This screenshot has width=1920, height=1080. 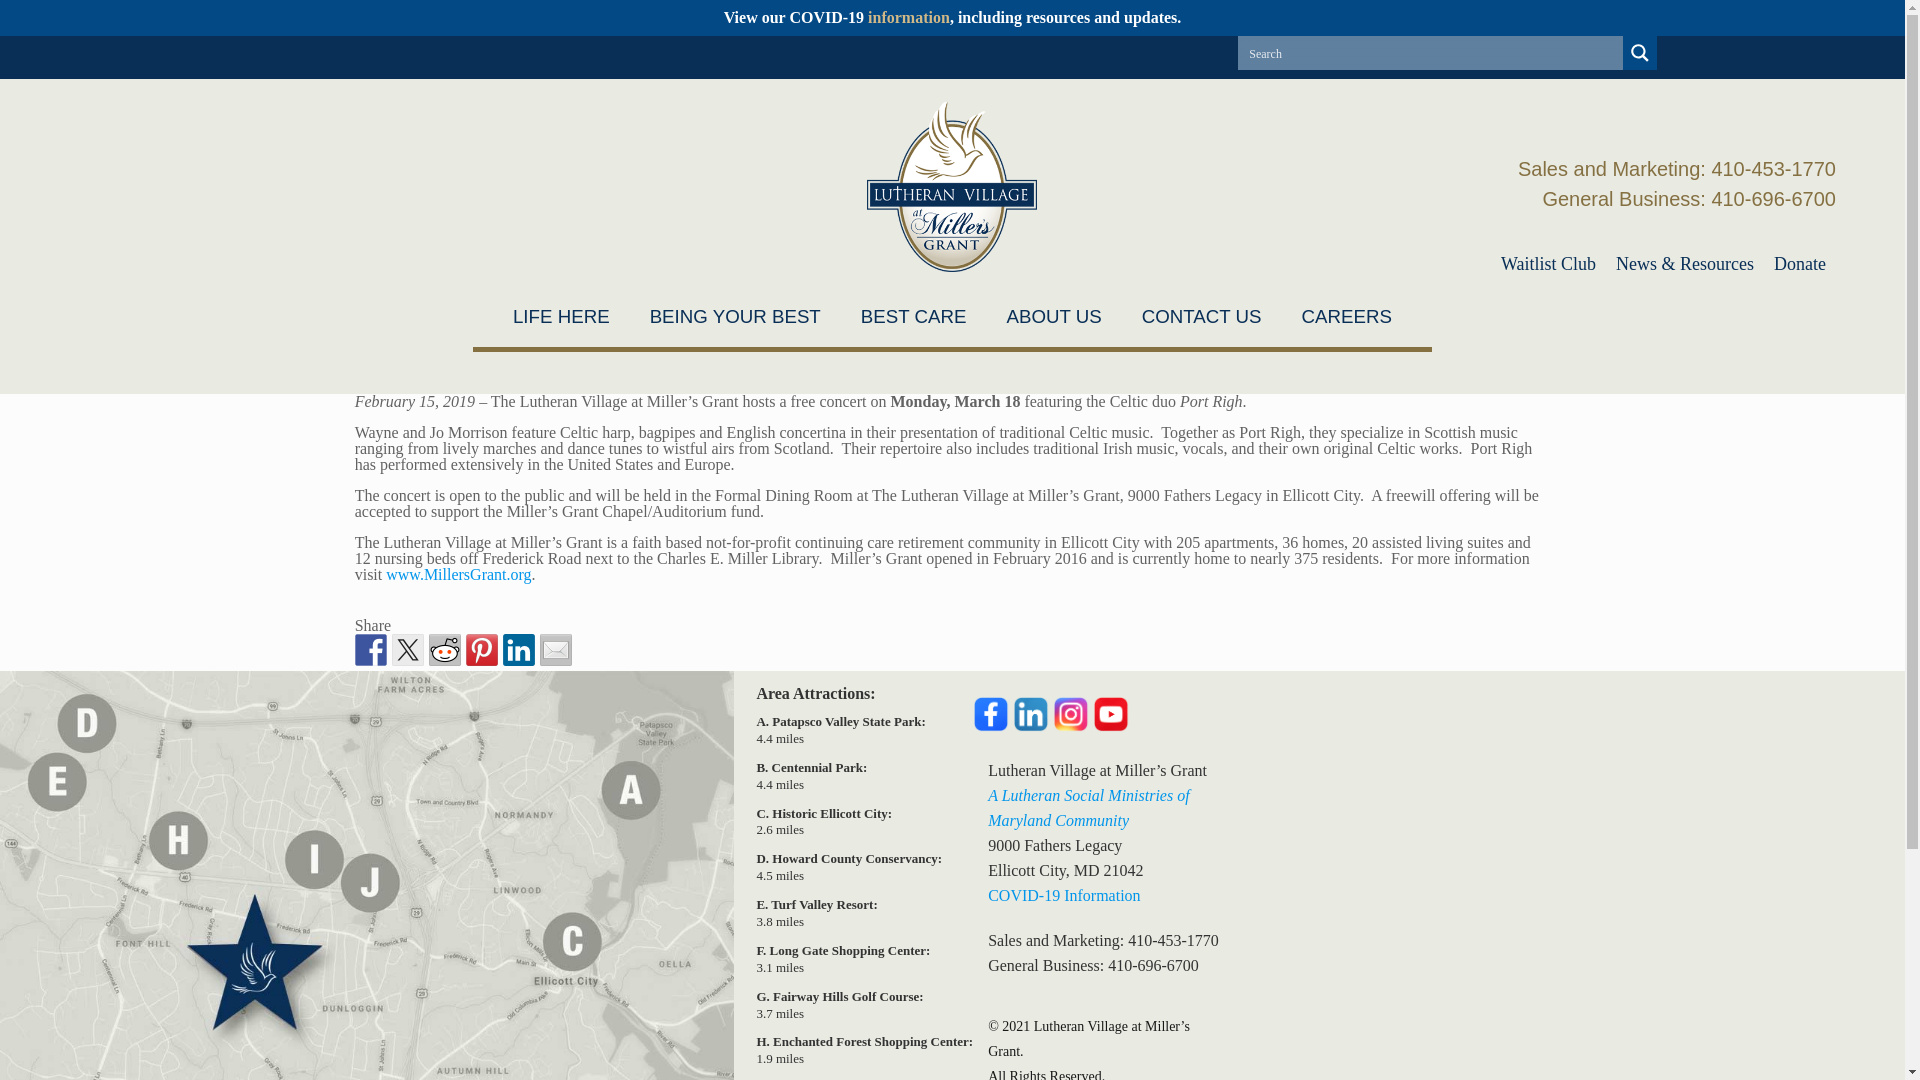 What do you see at coordinates (561, 316) in the screenshot?
I see `LIFE HERE` at bounding box center [561, 316].